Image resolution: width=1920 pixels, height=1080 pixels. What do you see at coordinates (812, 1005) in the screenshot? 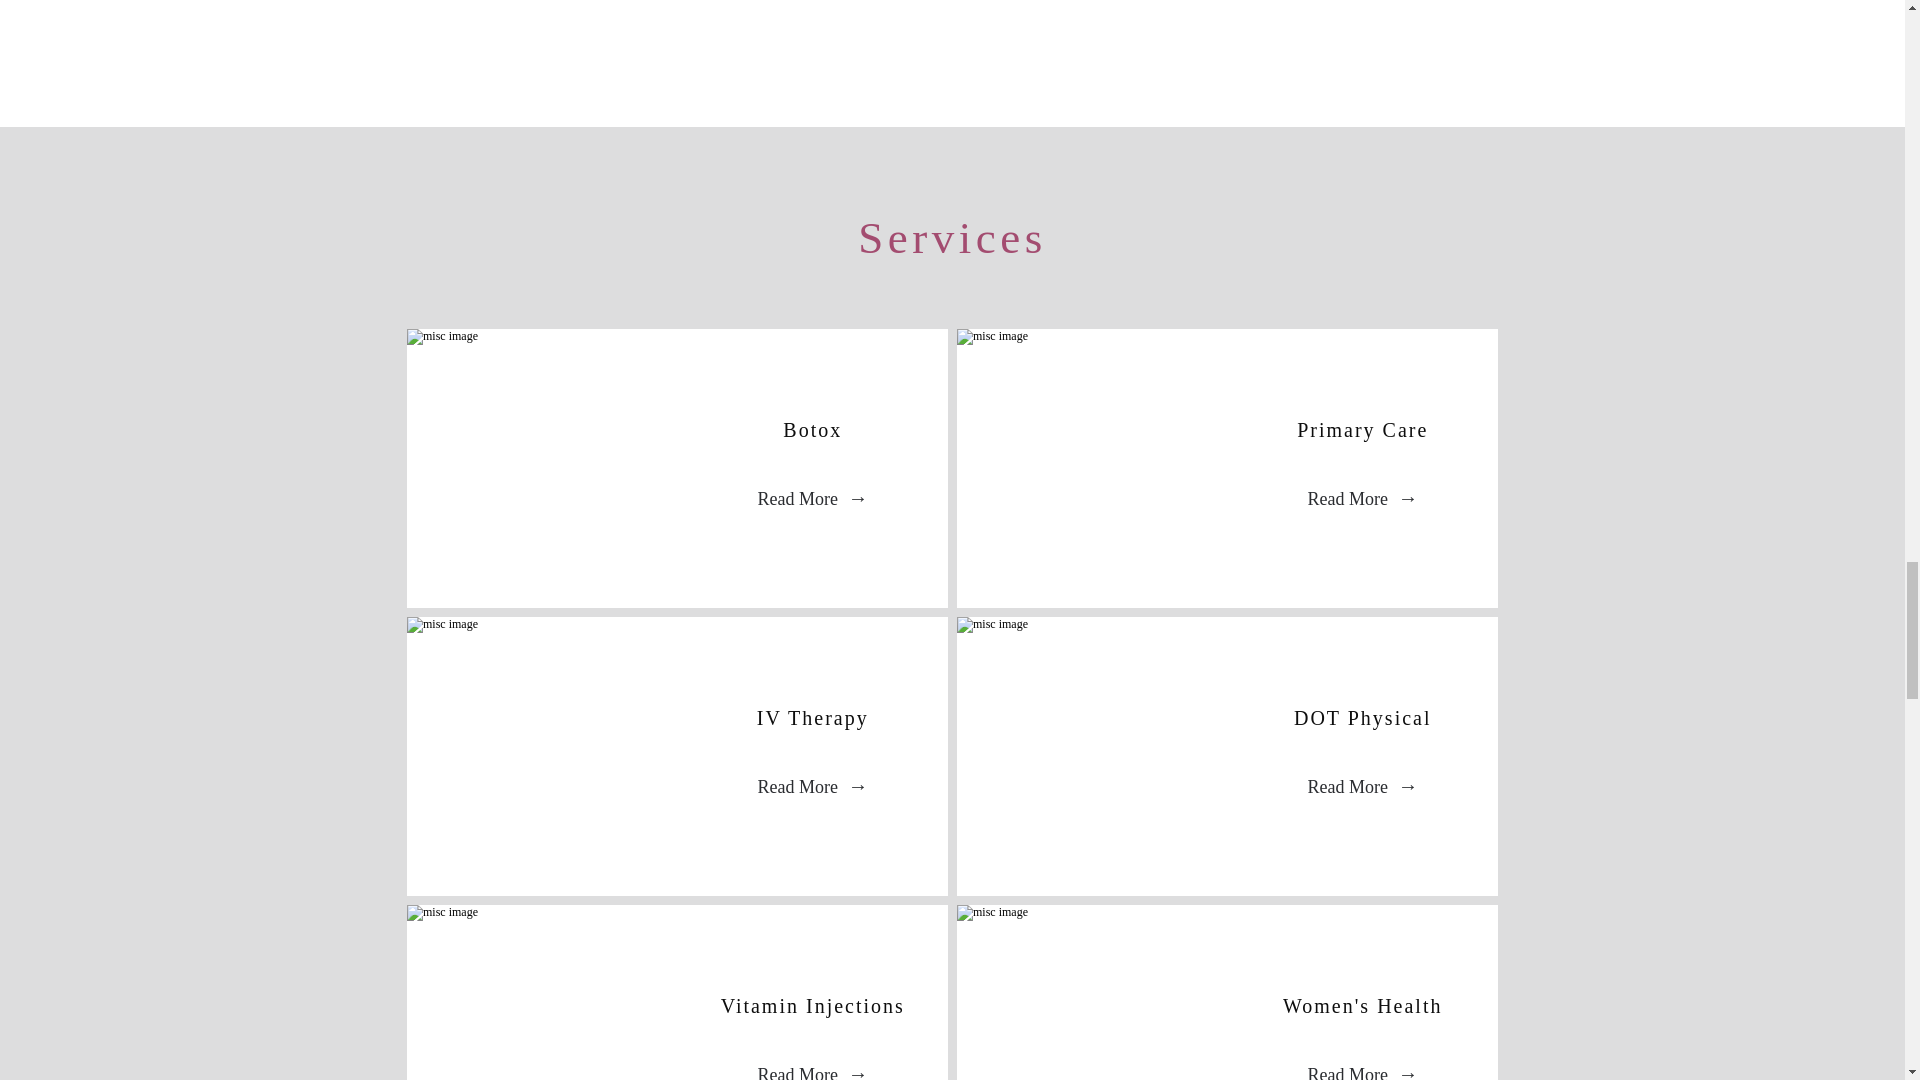
I see `Vitamin Injections` at bounding box center [812, 1005].